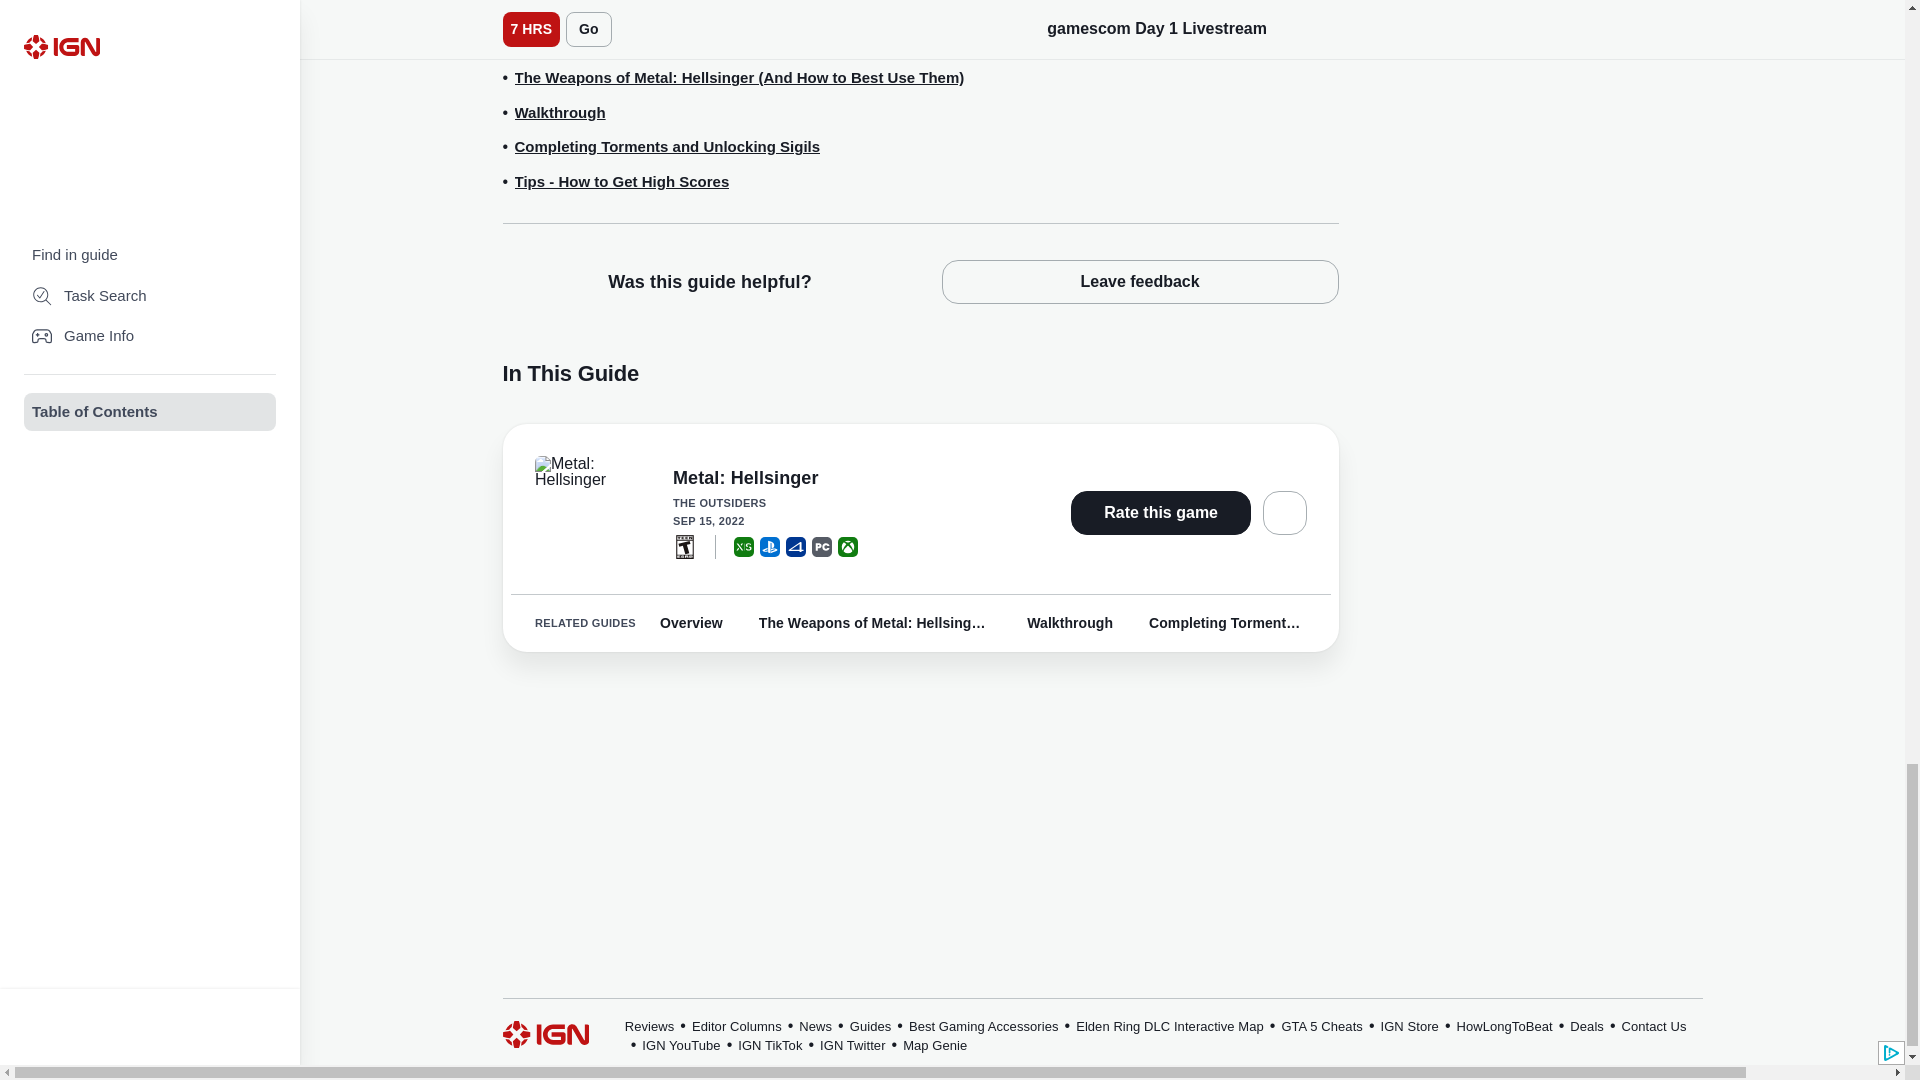 The width and height of the screenshot is (1920, 1080). Describe the element at coordinates (822, 546) in the screenshot. I see `PC` at that location.